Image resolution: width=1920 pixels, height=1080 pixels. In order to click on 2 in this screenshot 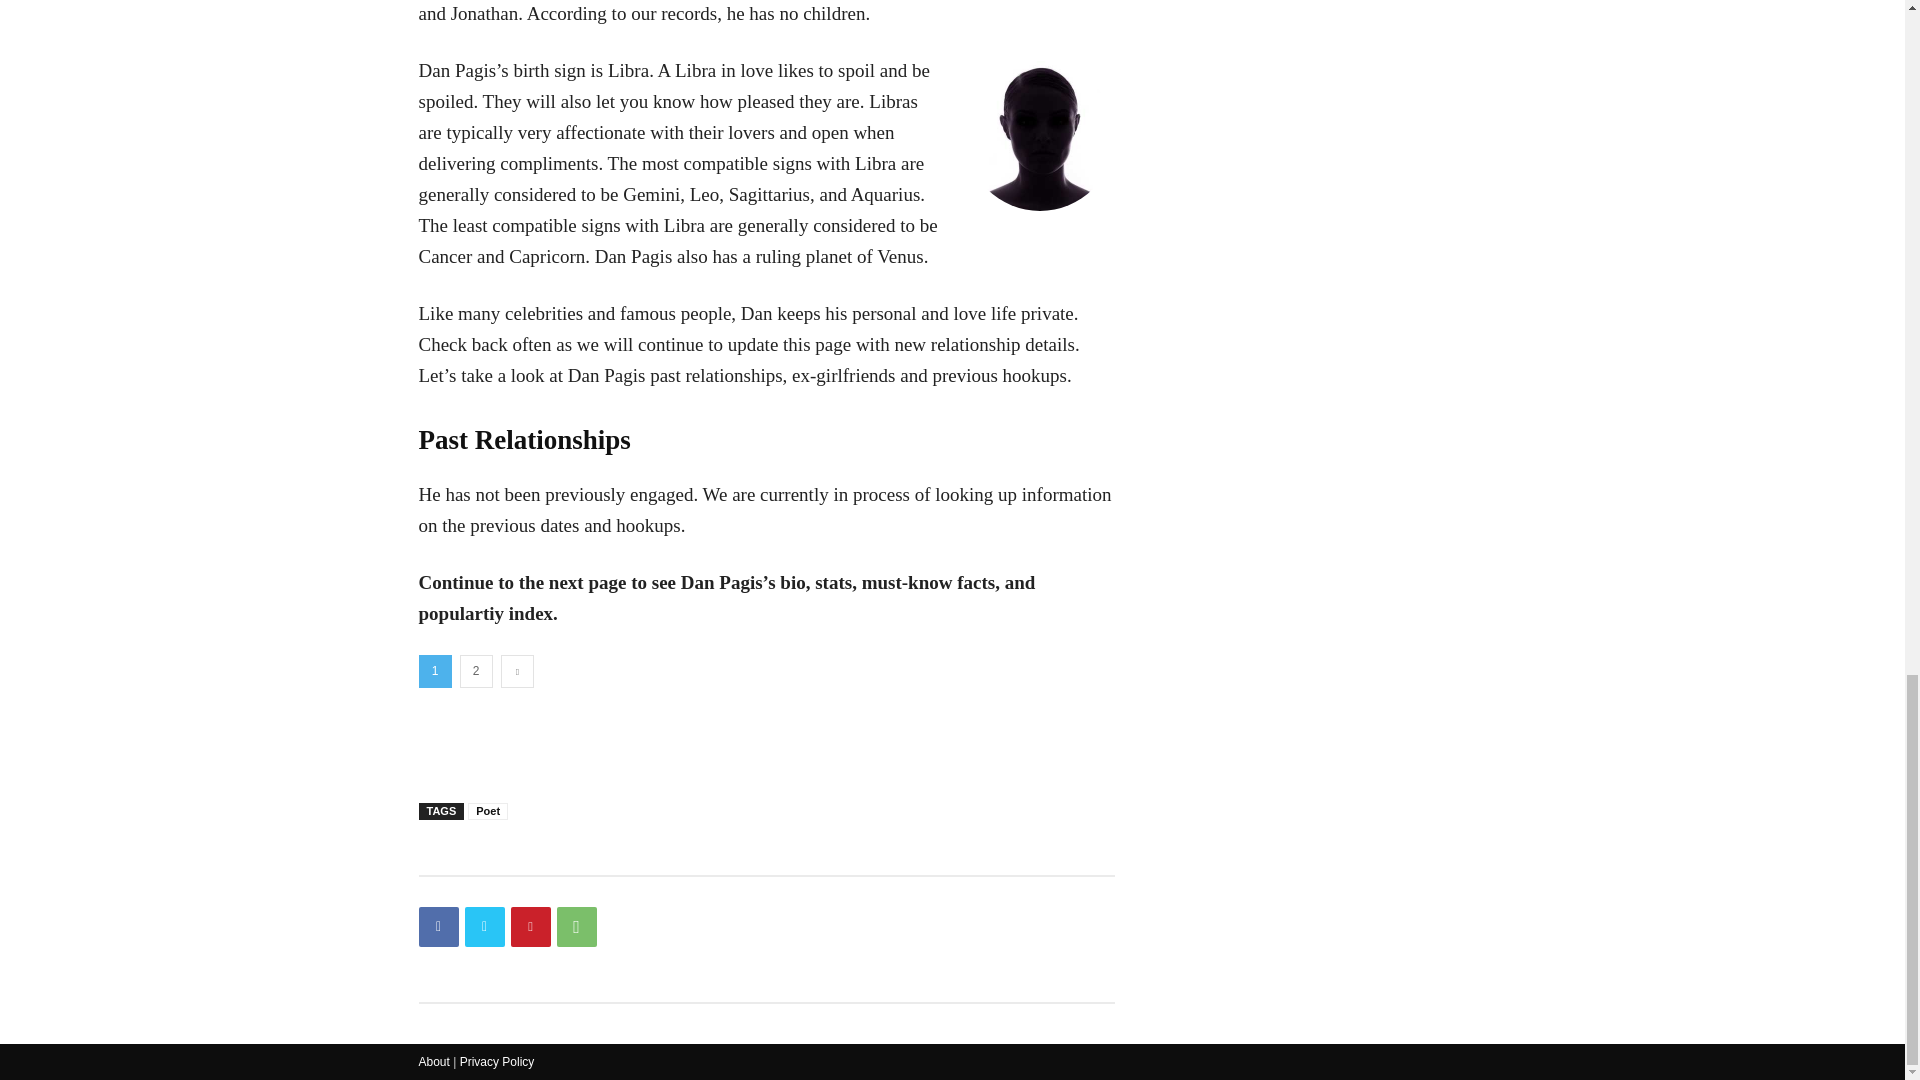, I will do `click(476, 670)`.